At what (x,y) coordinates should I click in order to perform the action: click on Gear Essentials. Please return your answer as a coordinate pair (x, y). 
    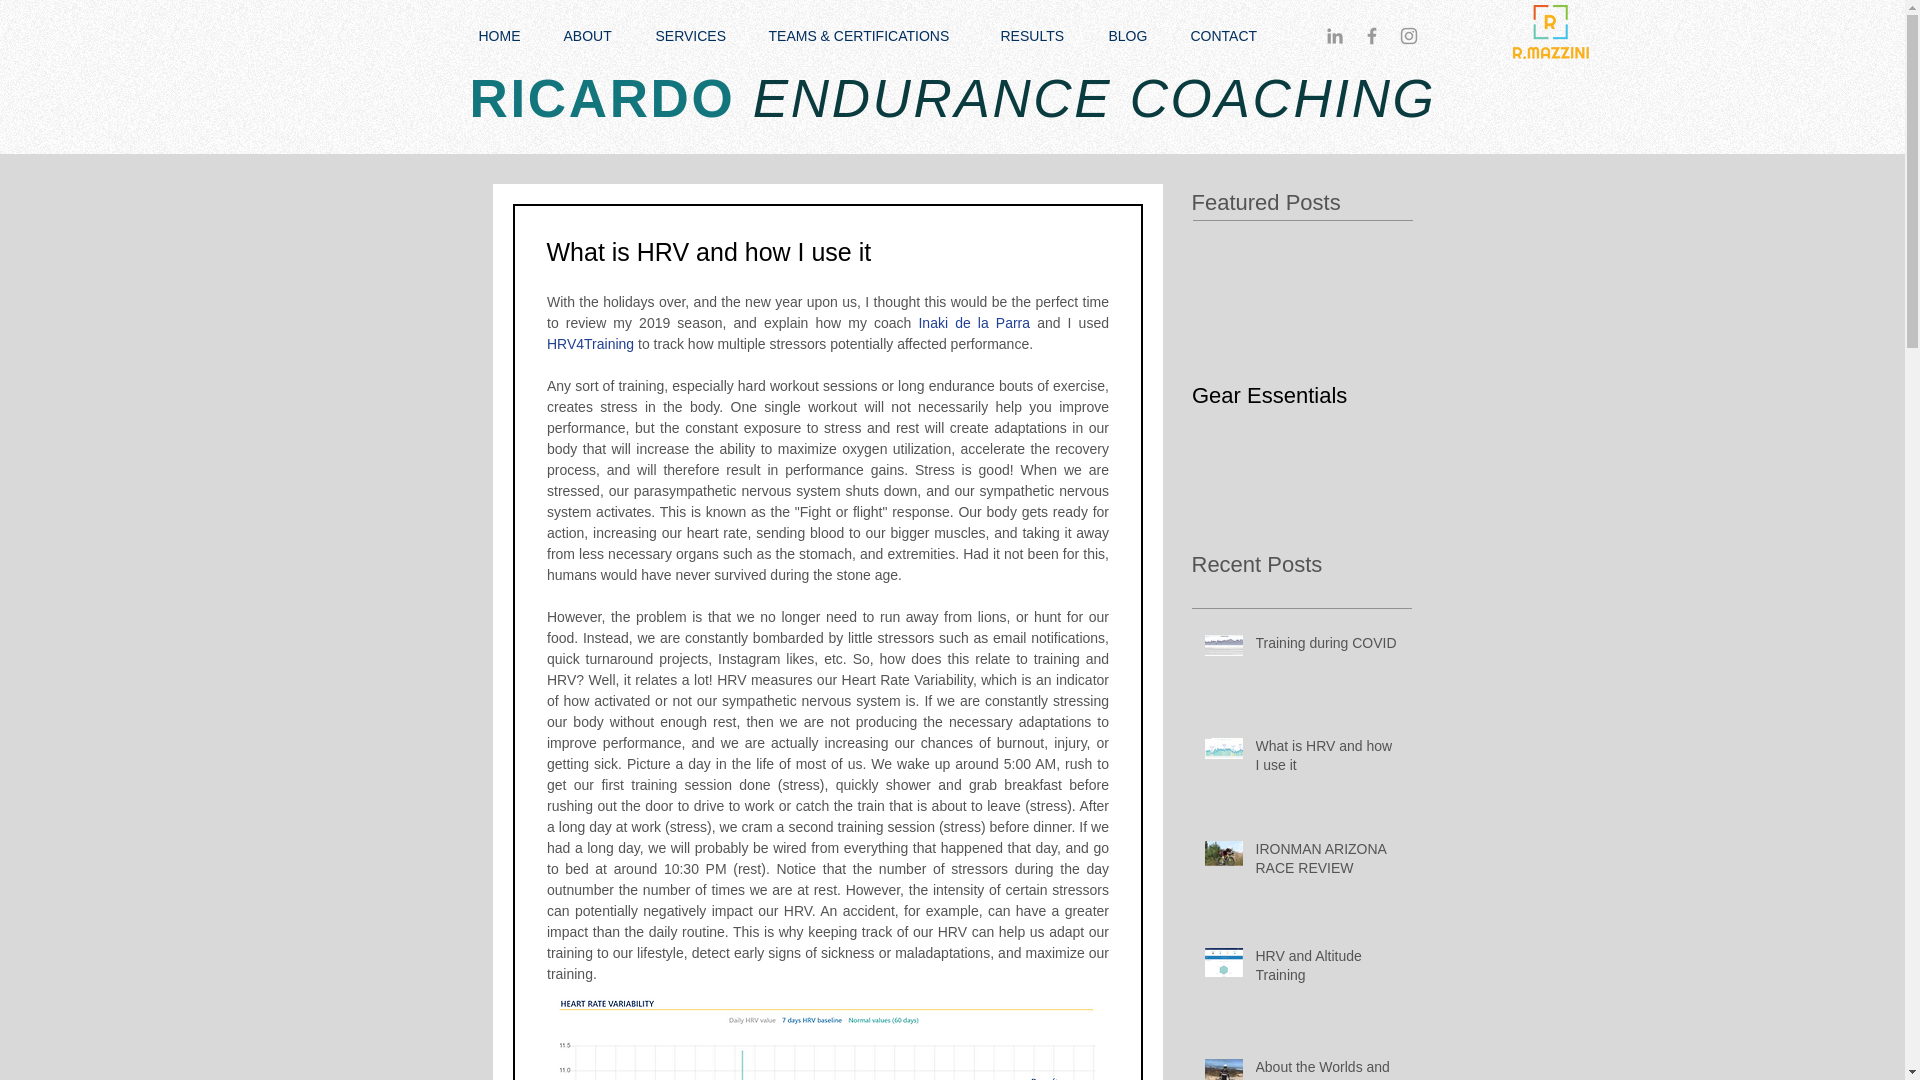
    Looking at the image, I should click on (1302, 376).